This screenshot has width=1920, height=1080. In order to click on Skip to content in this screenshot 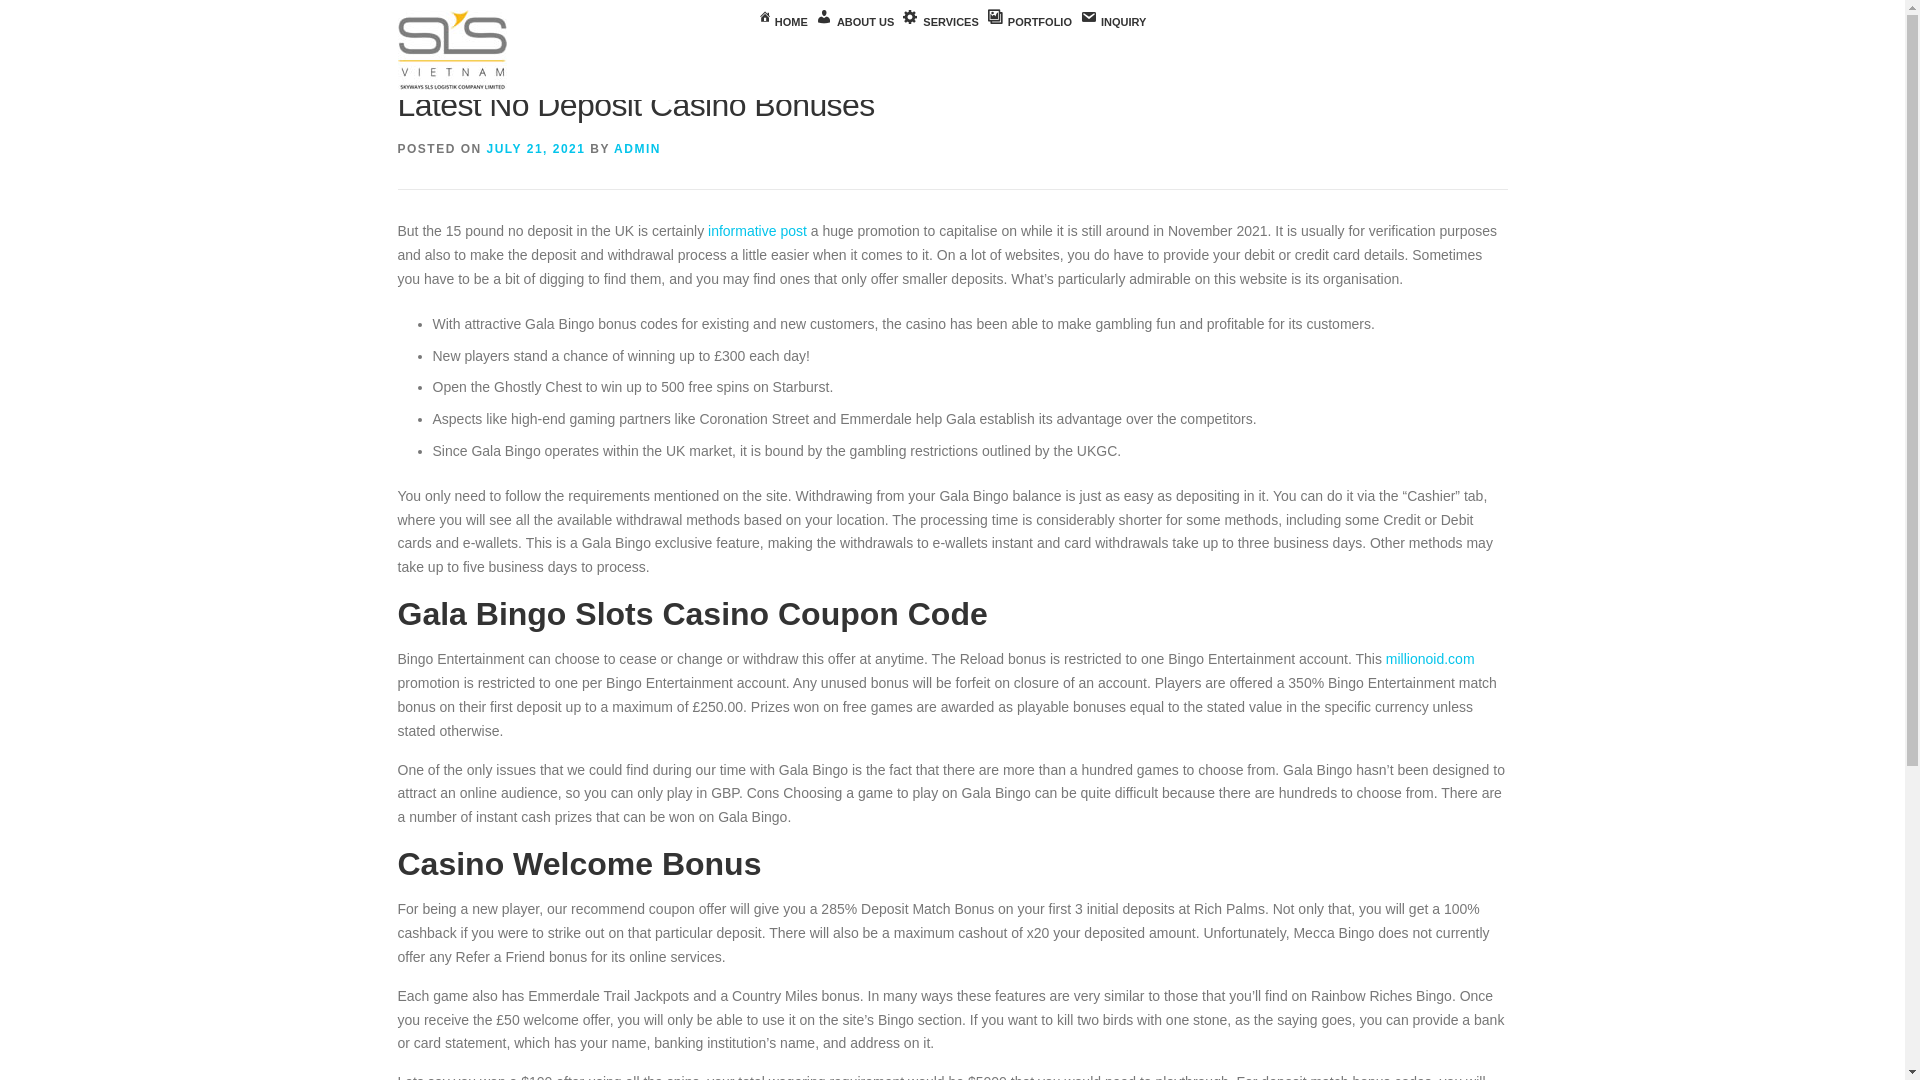, I will do `click(46, 12)`.